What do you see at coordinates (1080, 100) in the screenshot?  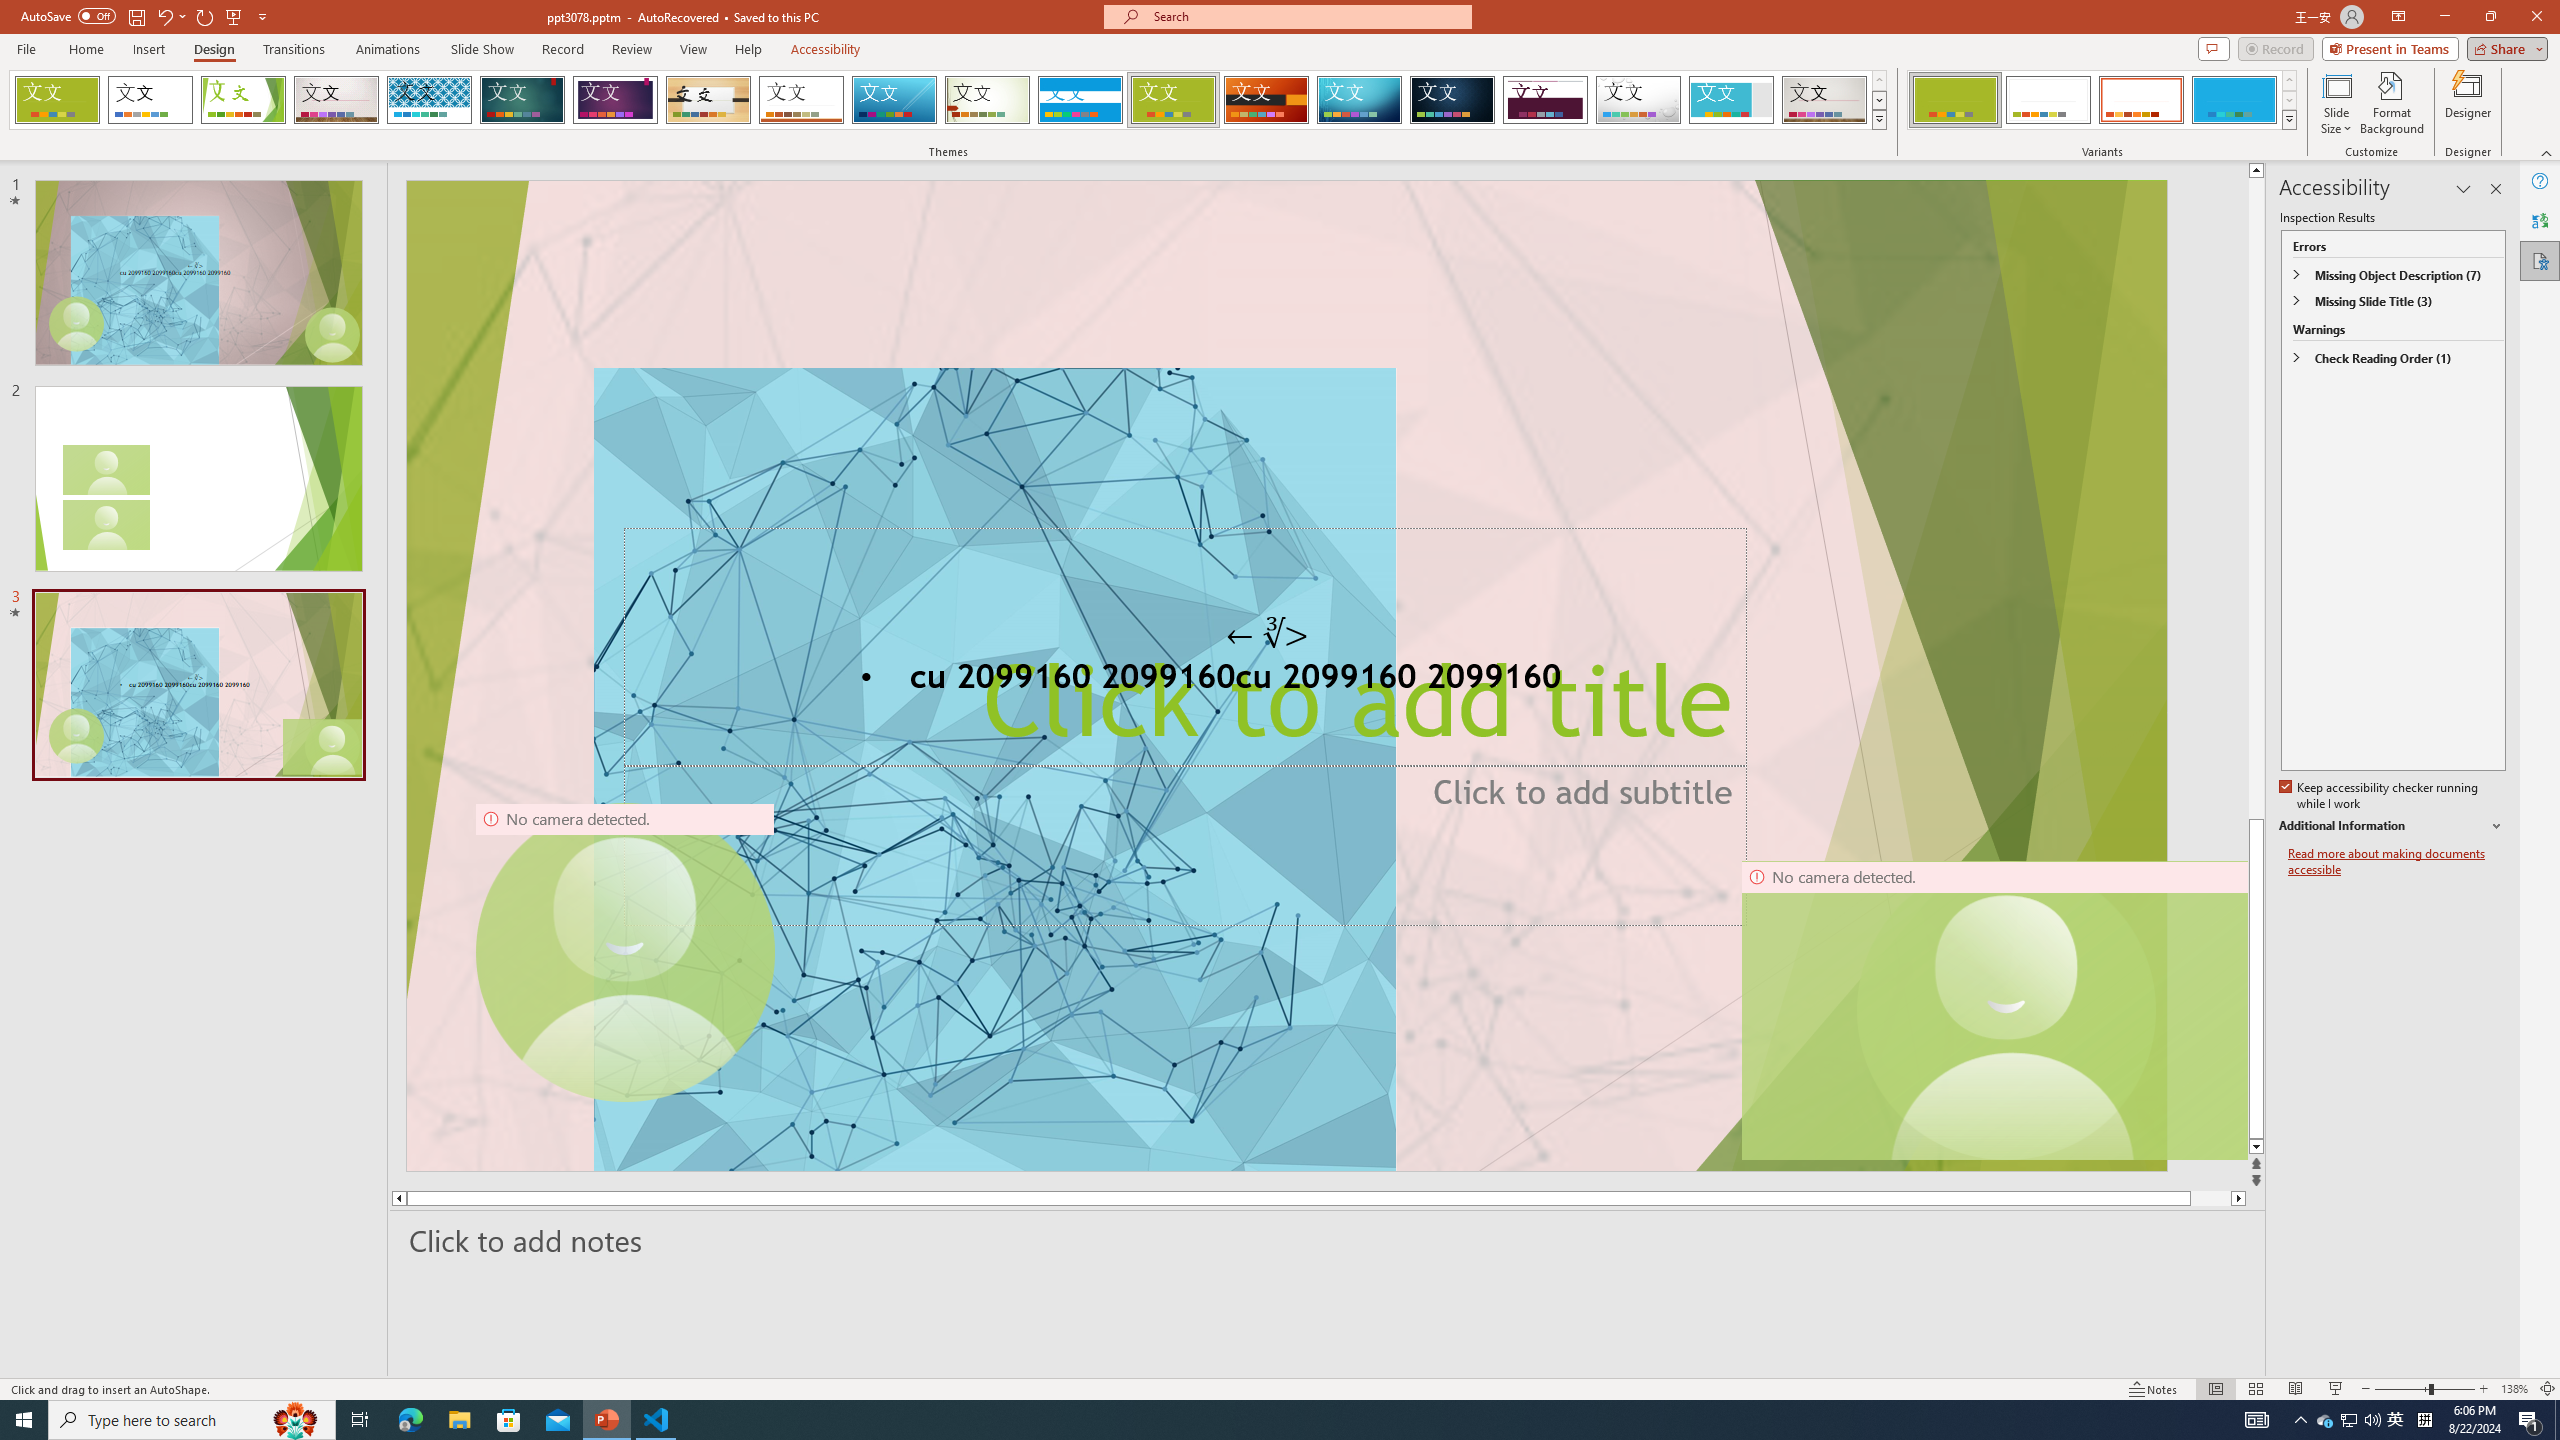 I see `Banded` at bounding box center [1080, 100].